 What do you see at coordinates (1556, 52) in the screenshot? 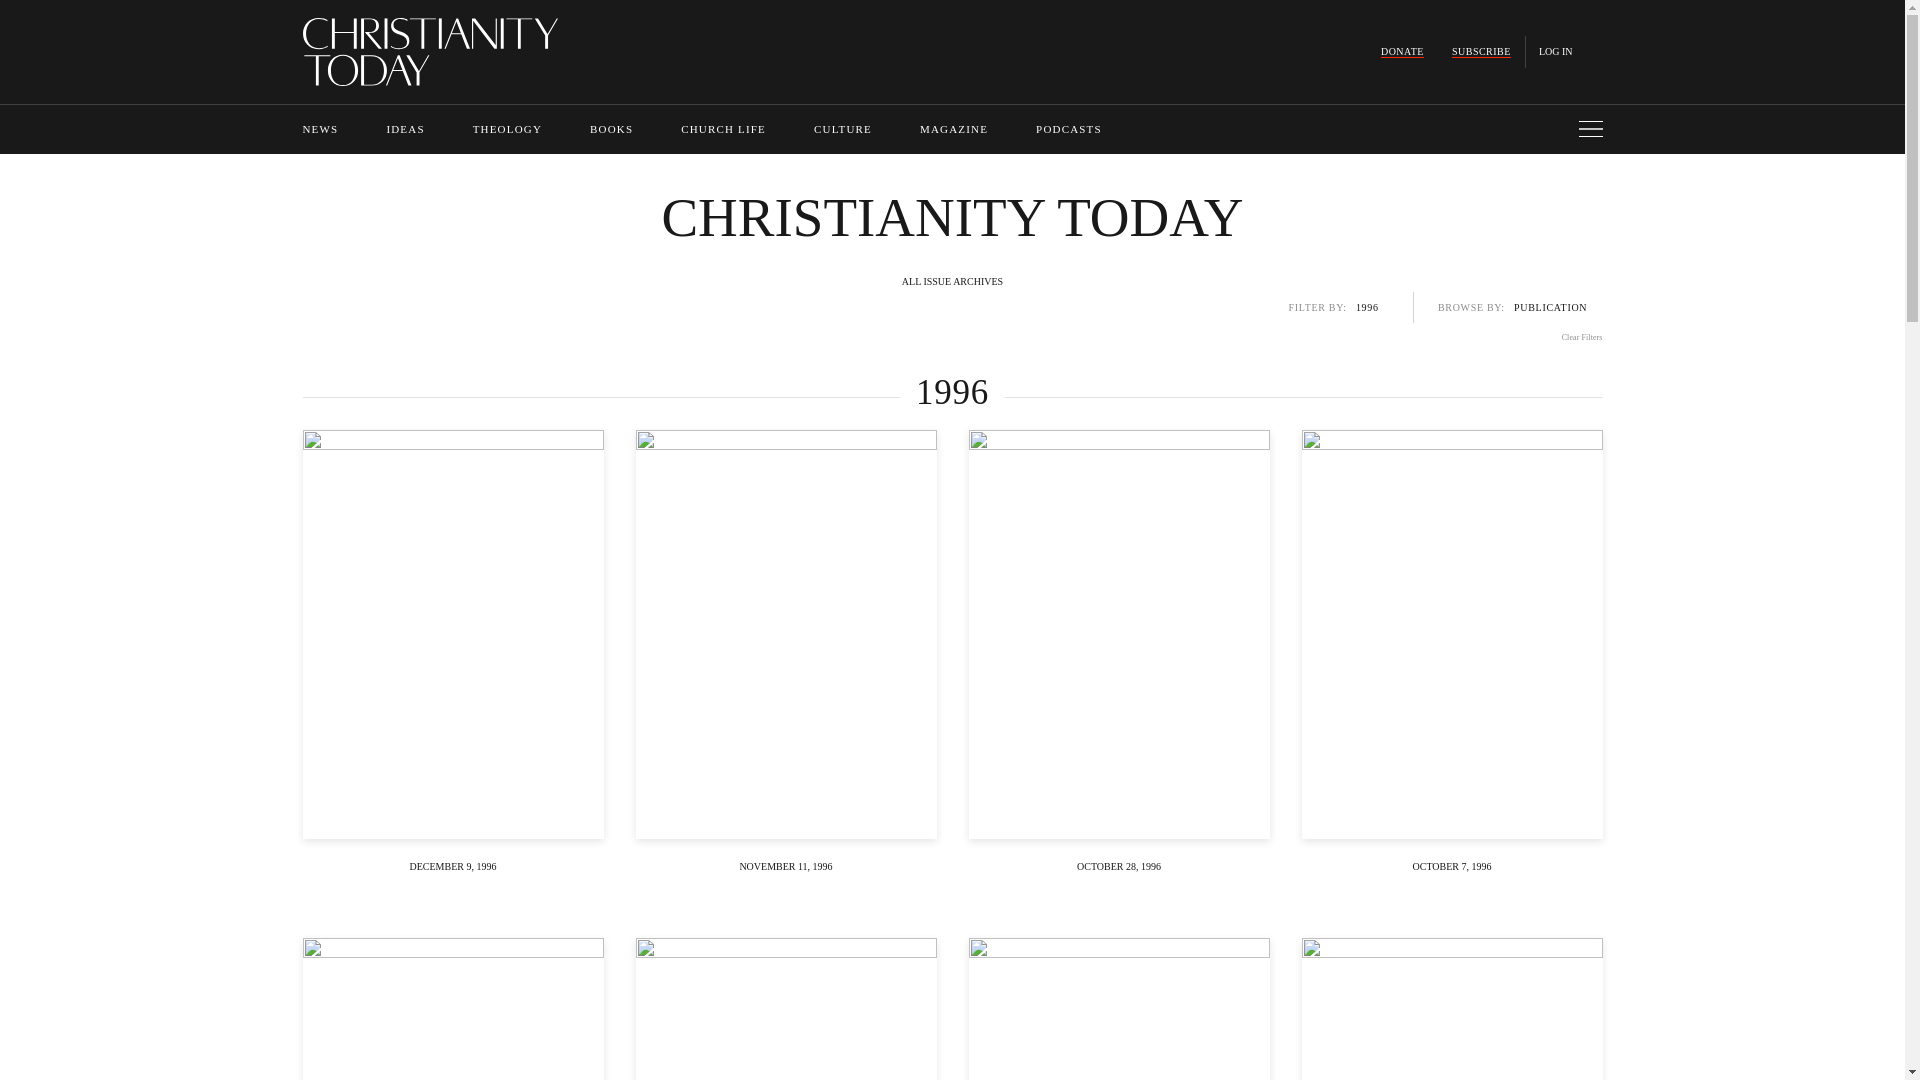
I see `LOG IN` at bounding box center [1556, 52].